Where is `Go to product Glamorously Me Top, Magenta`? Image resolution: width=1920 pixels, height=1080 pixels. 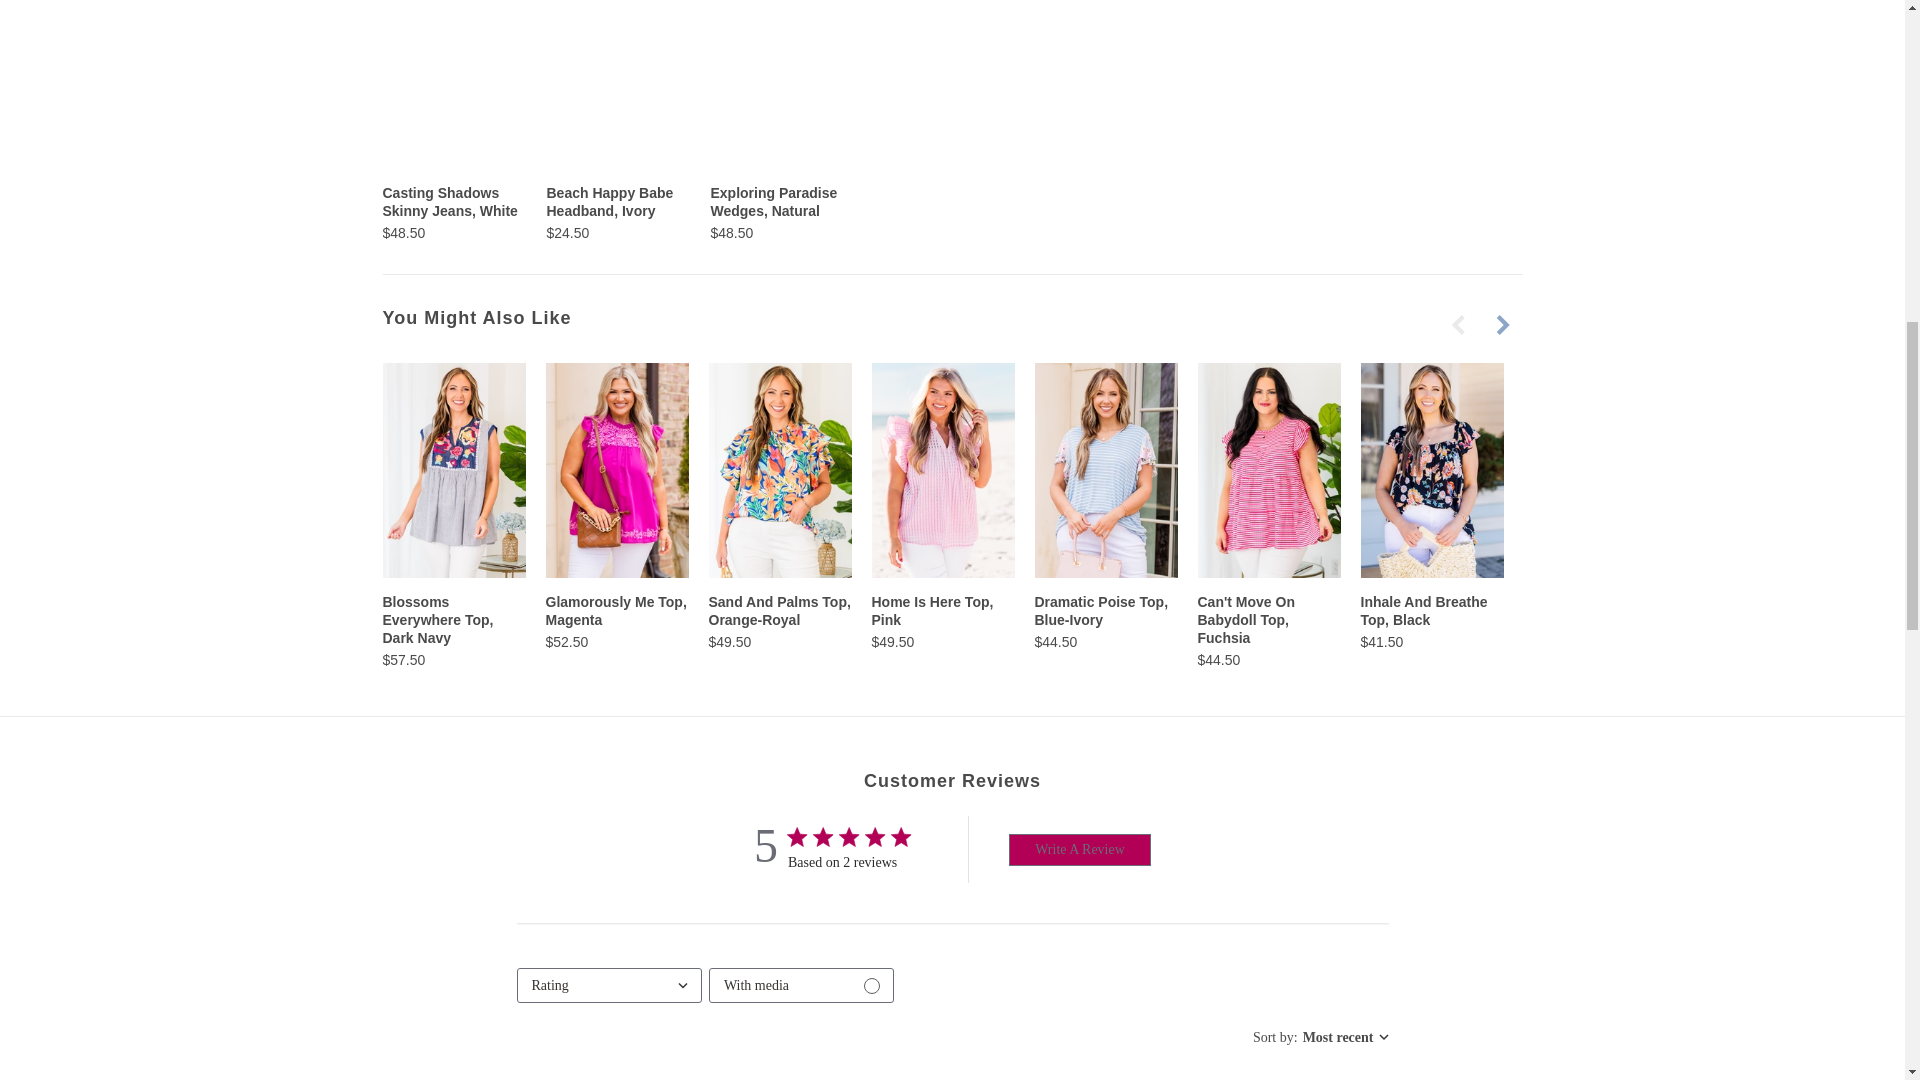
Go to product Glamorously Me Top, Magenta is located at coordinates (617, 622).